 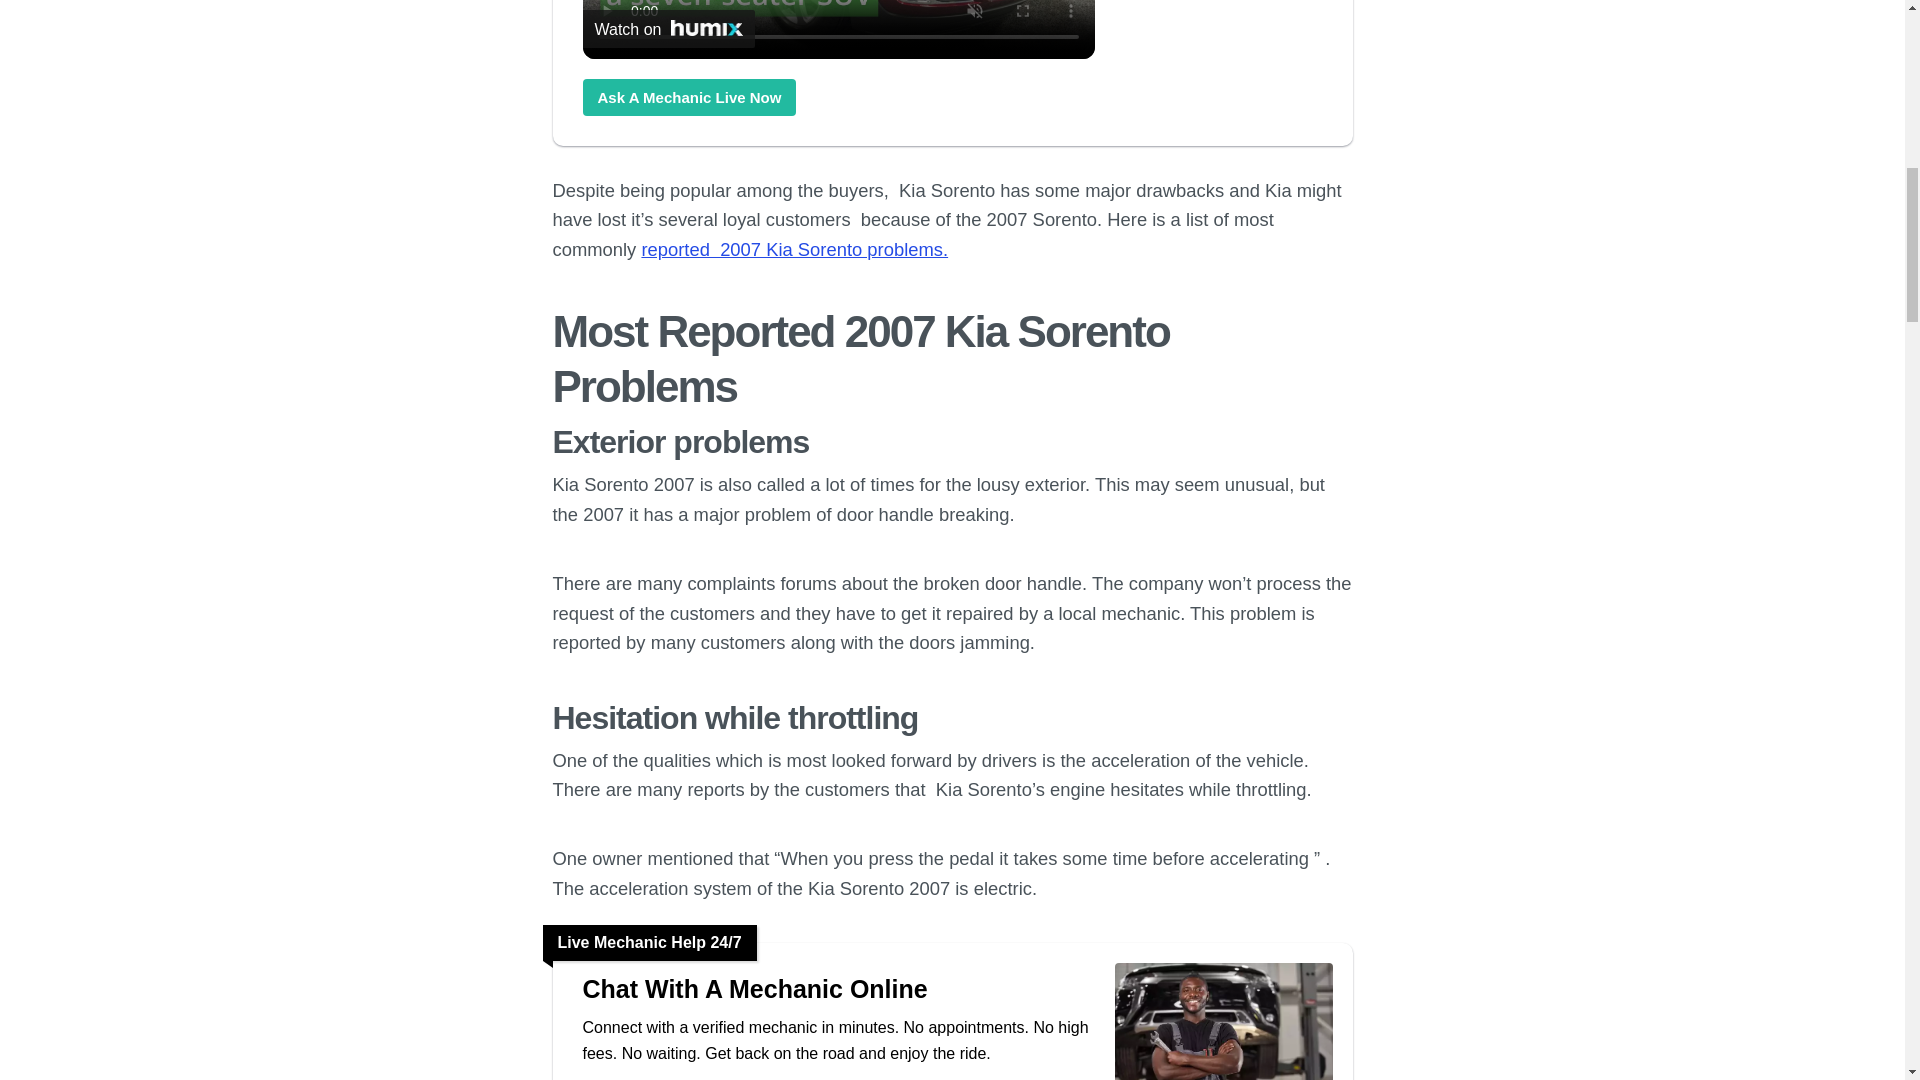 I want to click on Chat With A Mechanic Online, so click(x=688, y=96).